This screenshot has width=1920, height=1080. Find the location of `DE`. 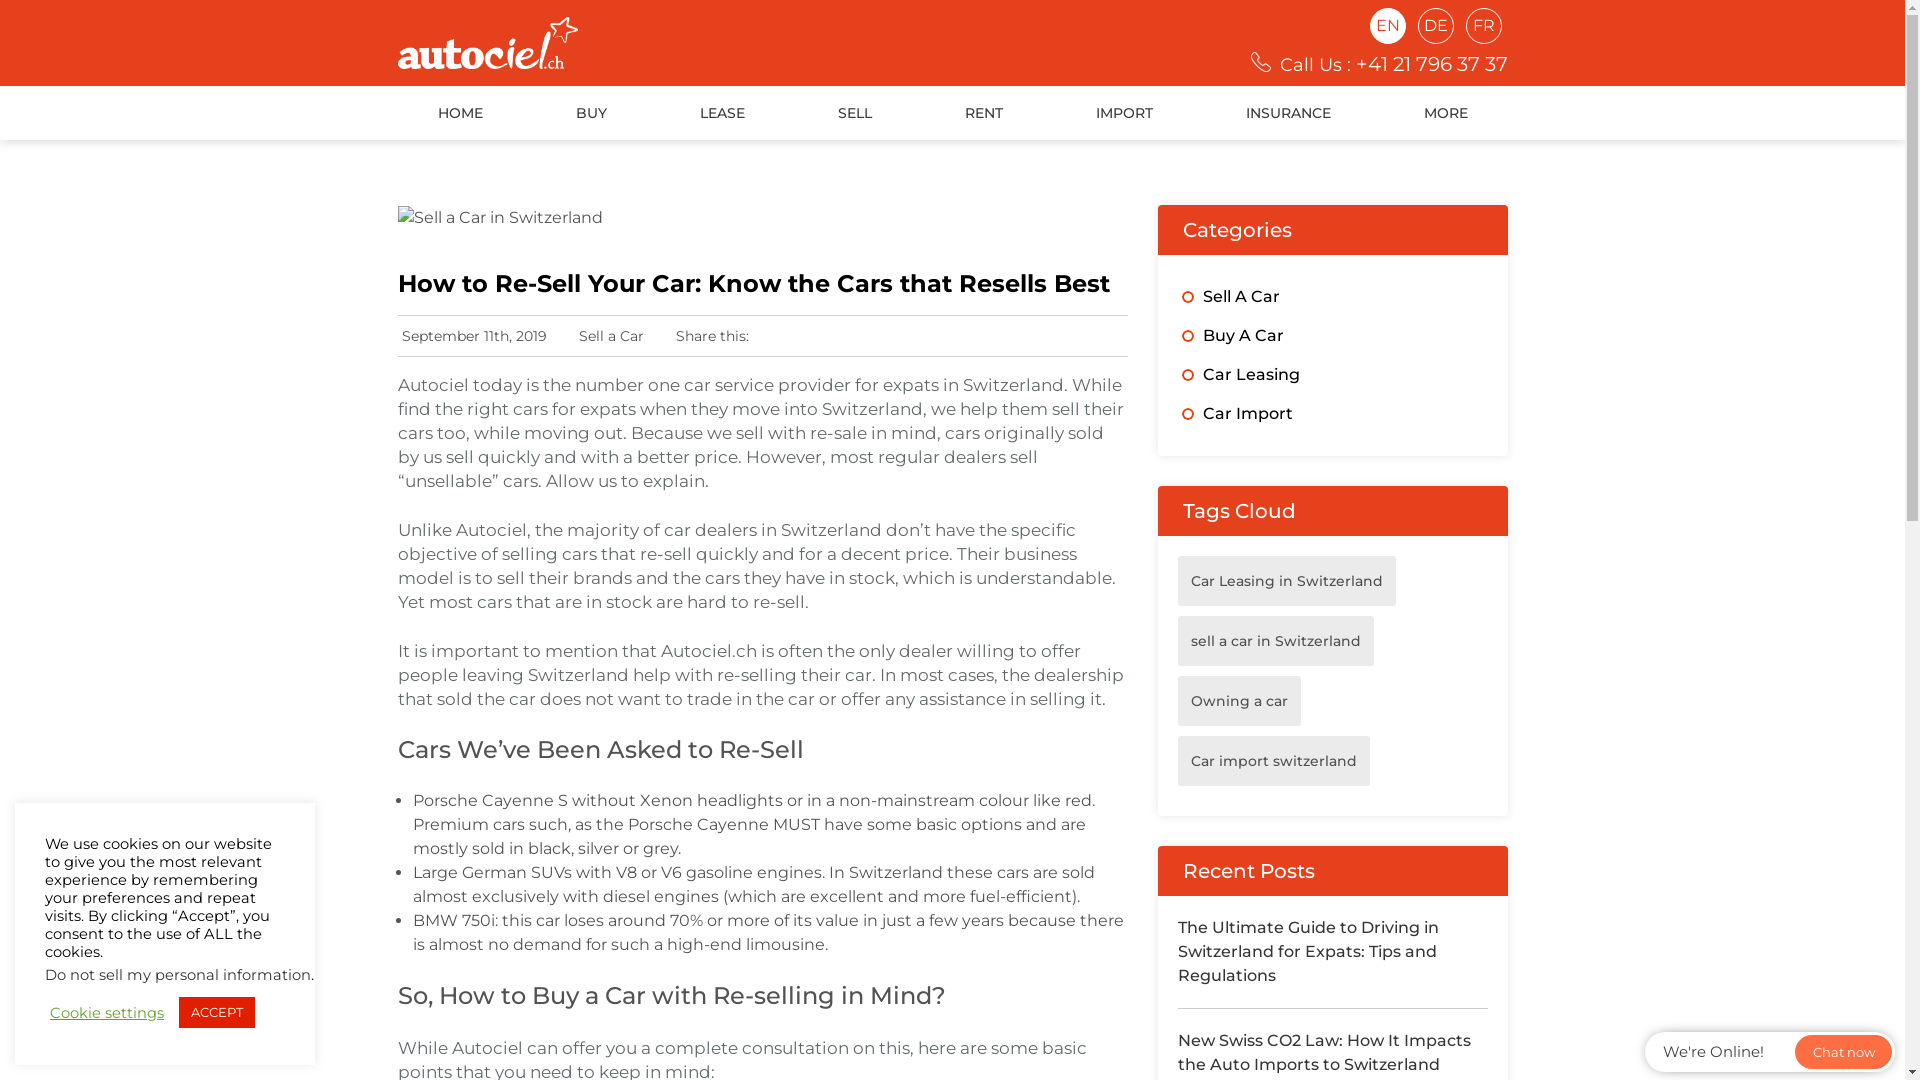

DE is located at coordinates (1436, 26).